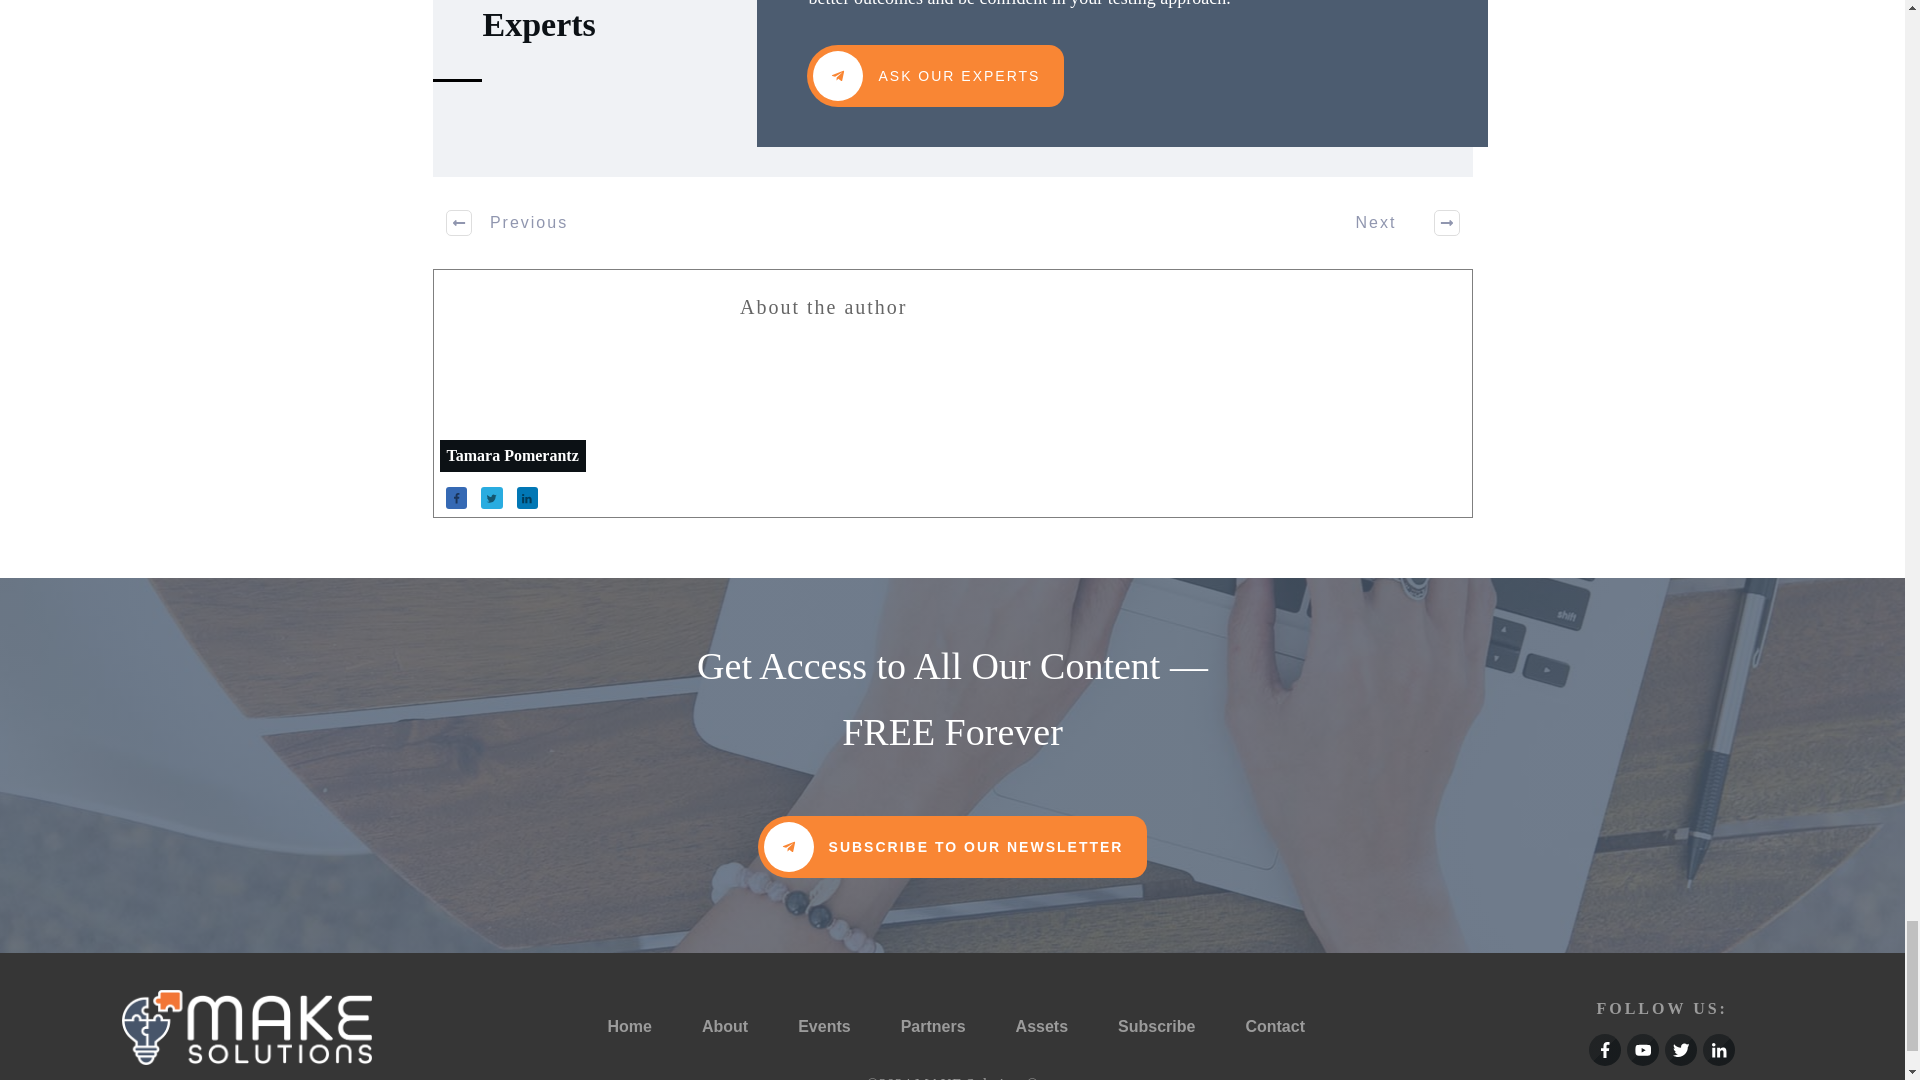  What do you see at coordinates (1397, 222) in the screenshot?
I see `Next` at bounding box center [1397, 222].